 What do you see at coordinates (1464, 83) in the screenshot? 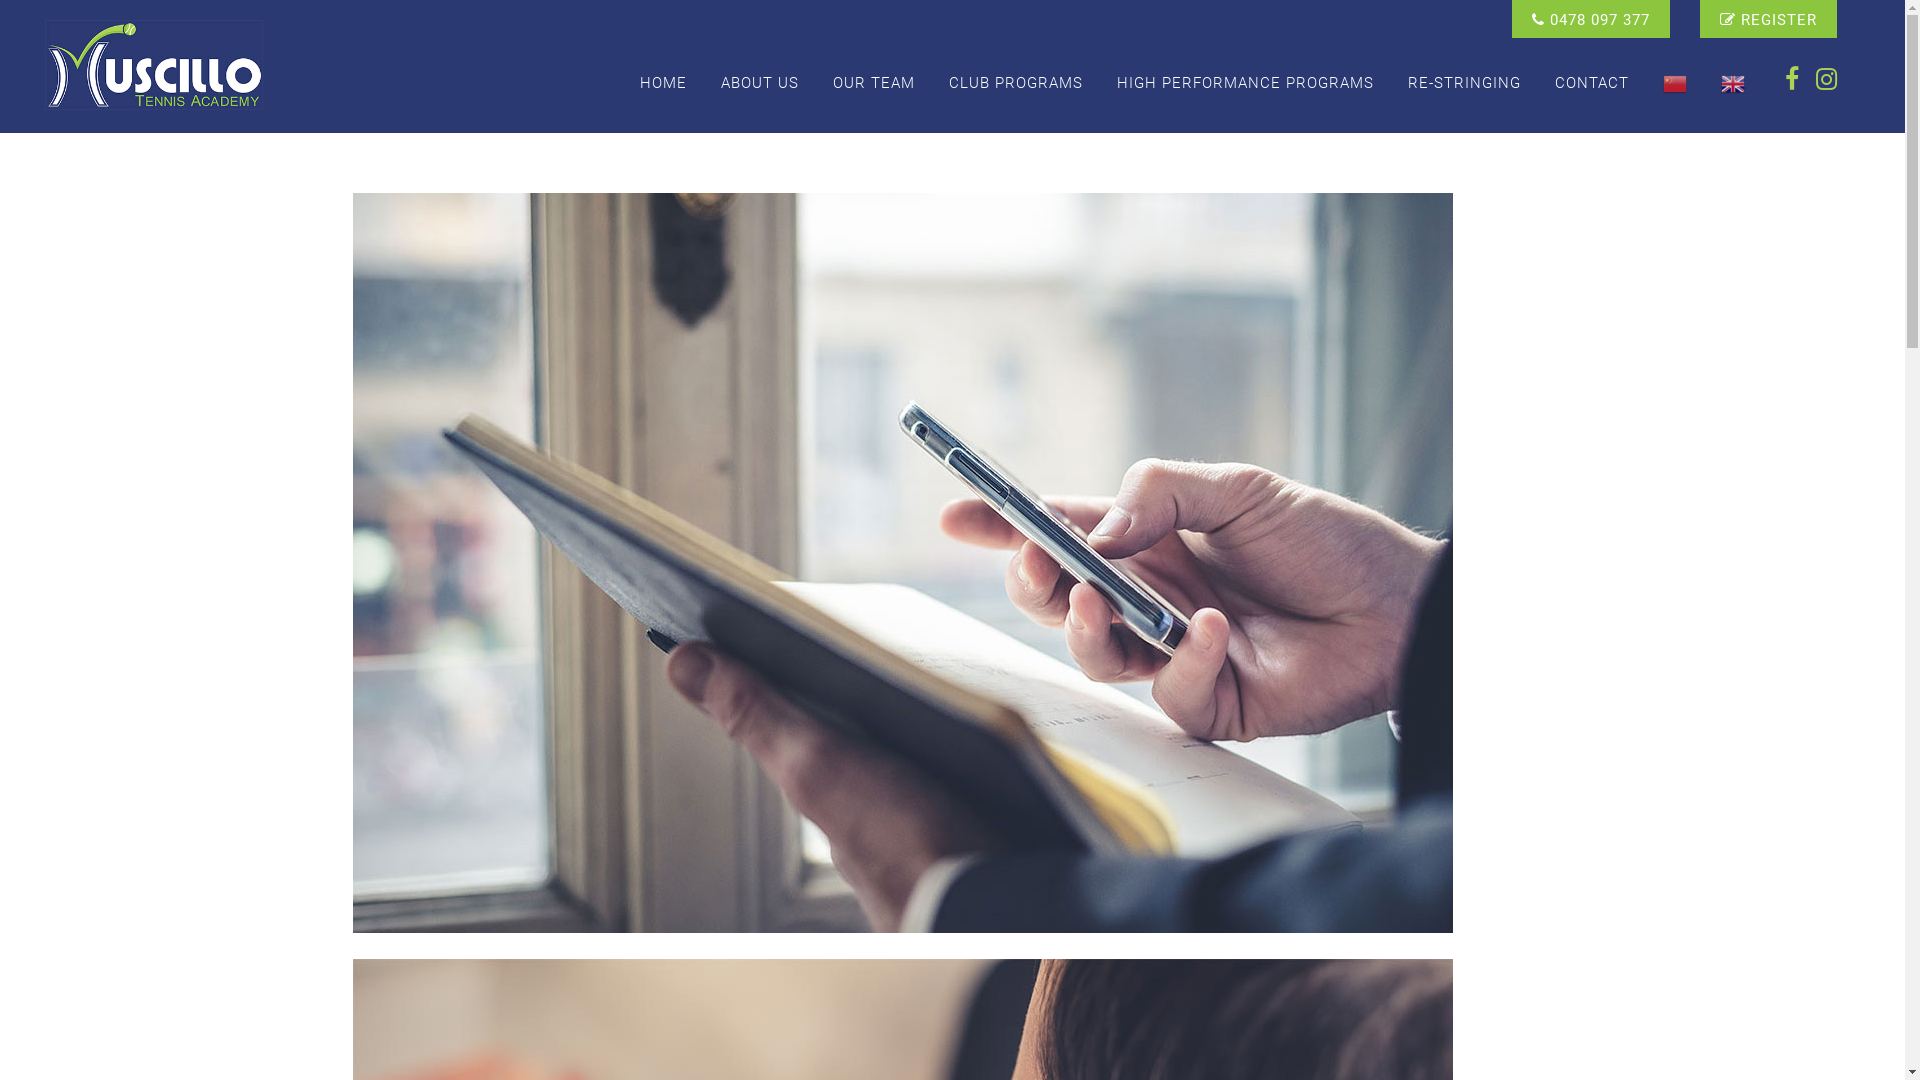
I see `RE-STRINGING` at bounding box center [1464, 83].